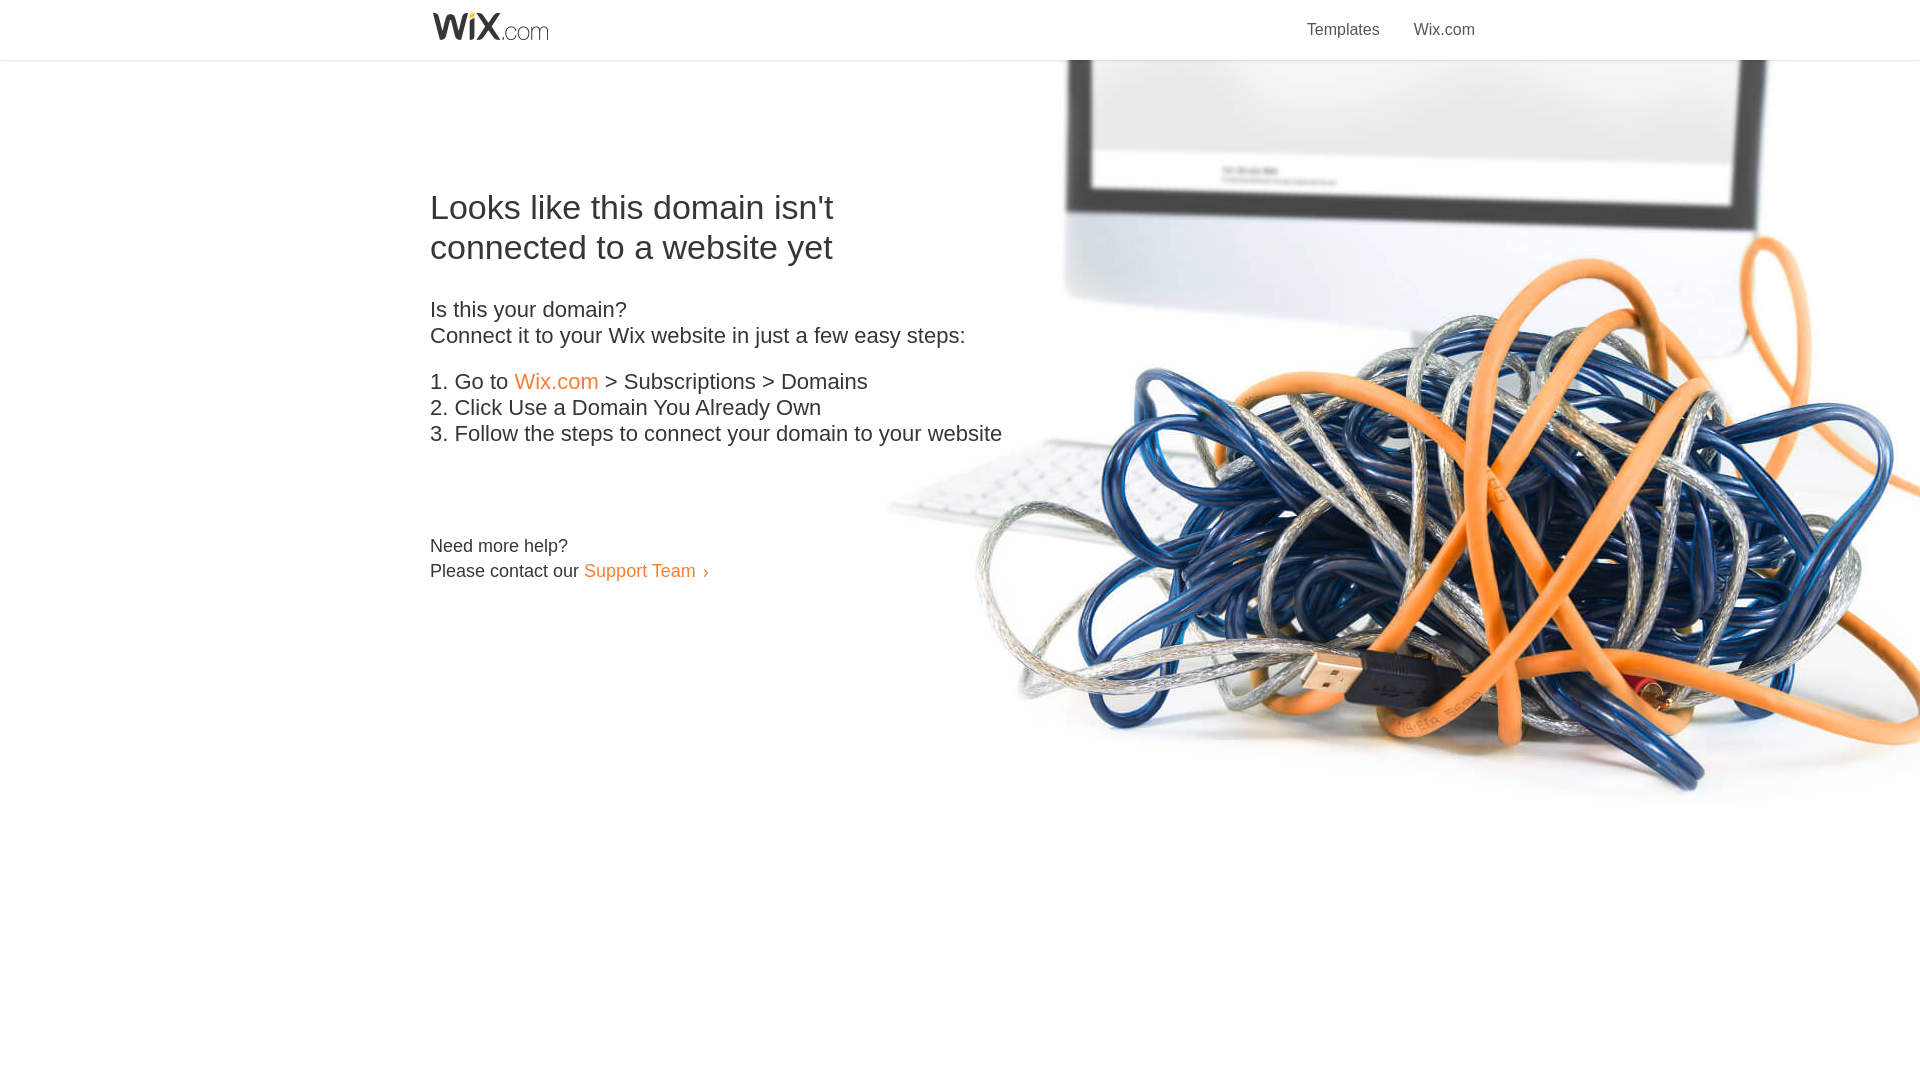 The width and height of the screenshot is (1920, 1080). What do you see at coordinates (1344, 18) in the screenshot?
I see `Templates` at bounding box center [1344, 18].